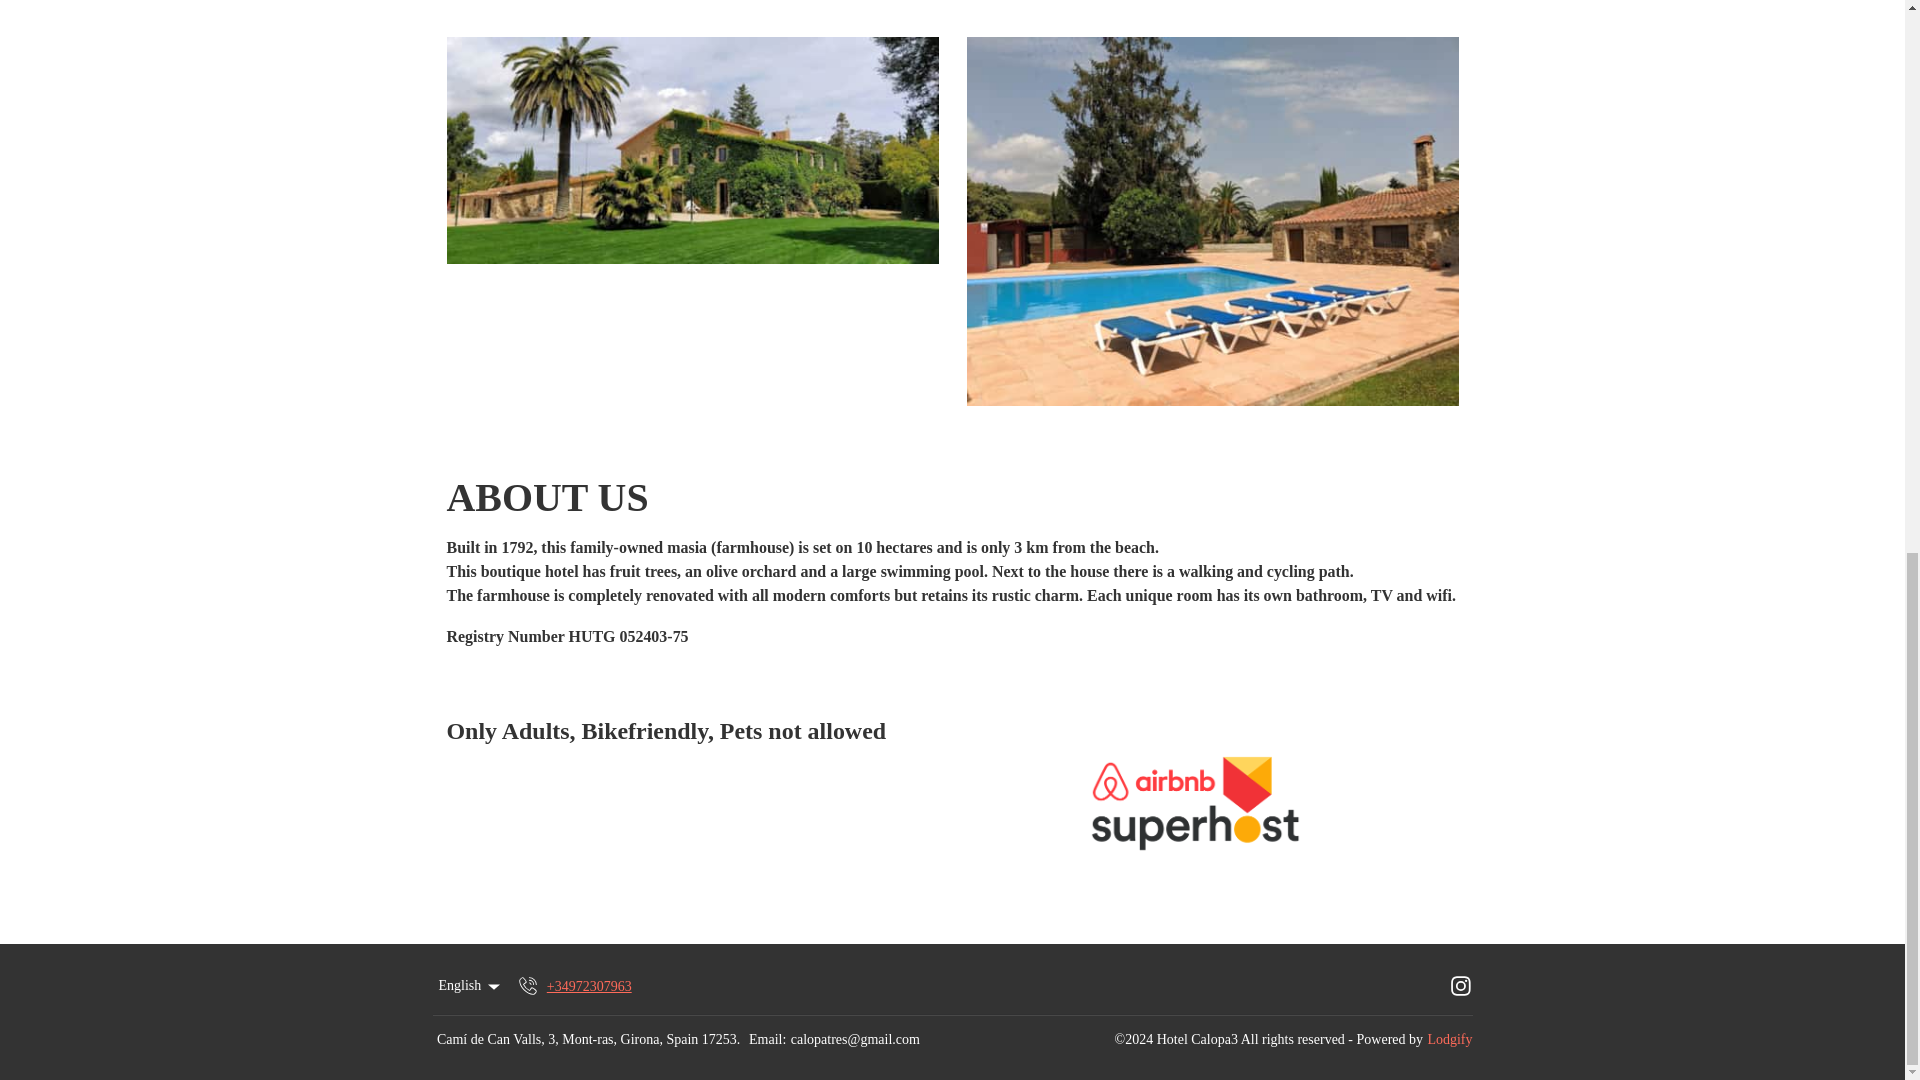  Describe the element at coordinates (1211, 221) in the screenshot. I see `Image Title` at that location.